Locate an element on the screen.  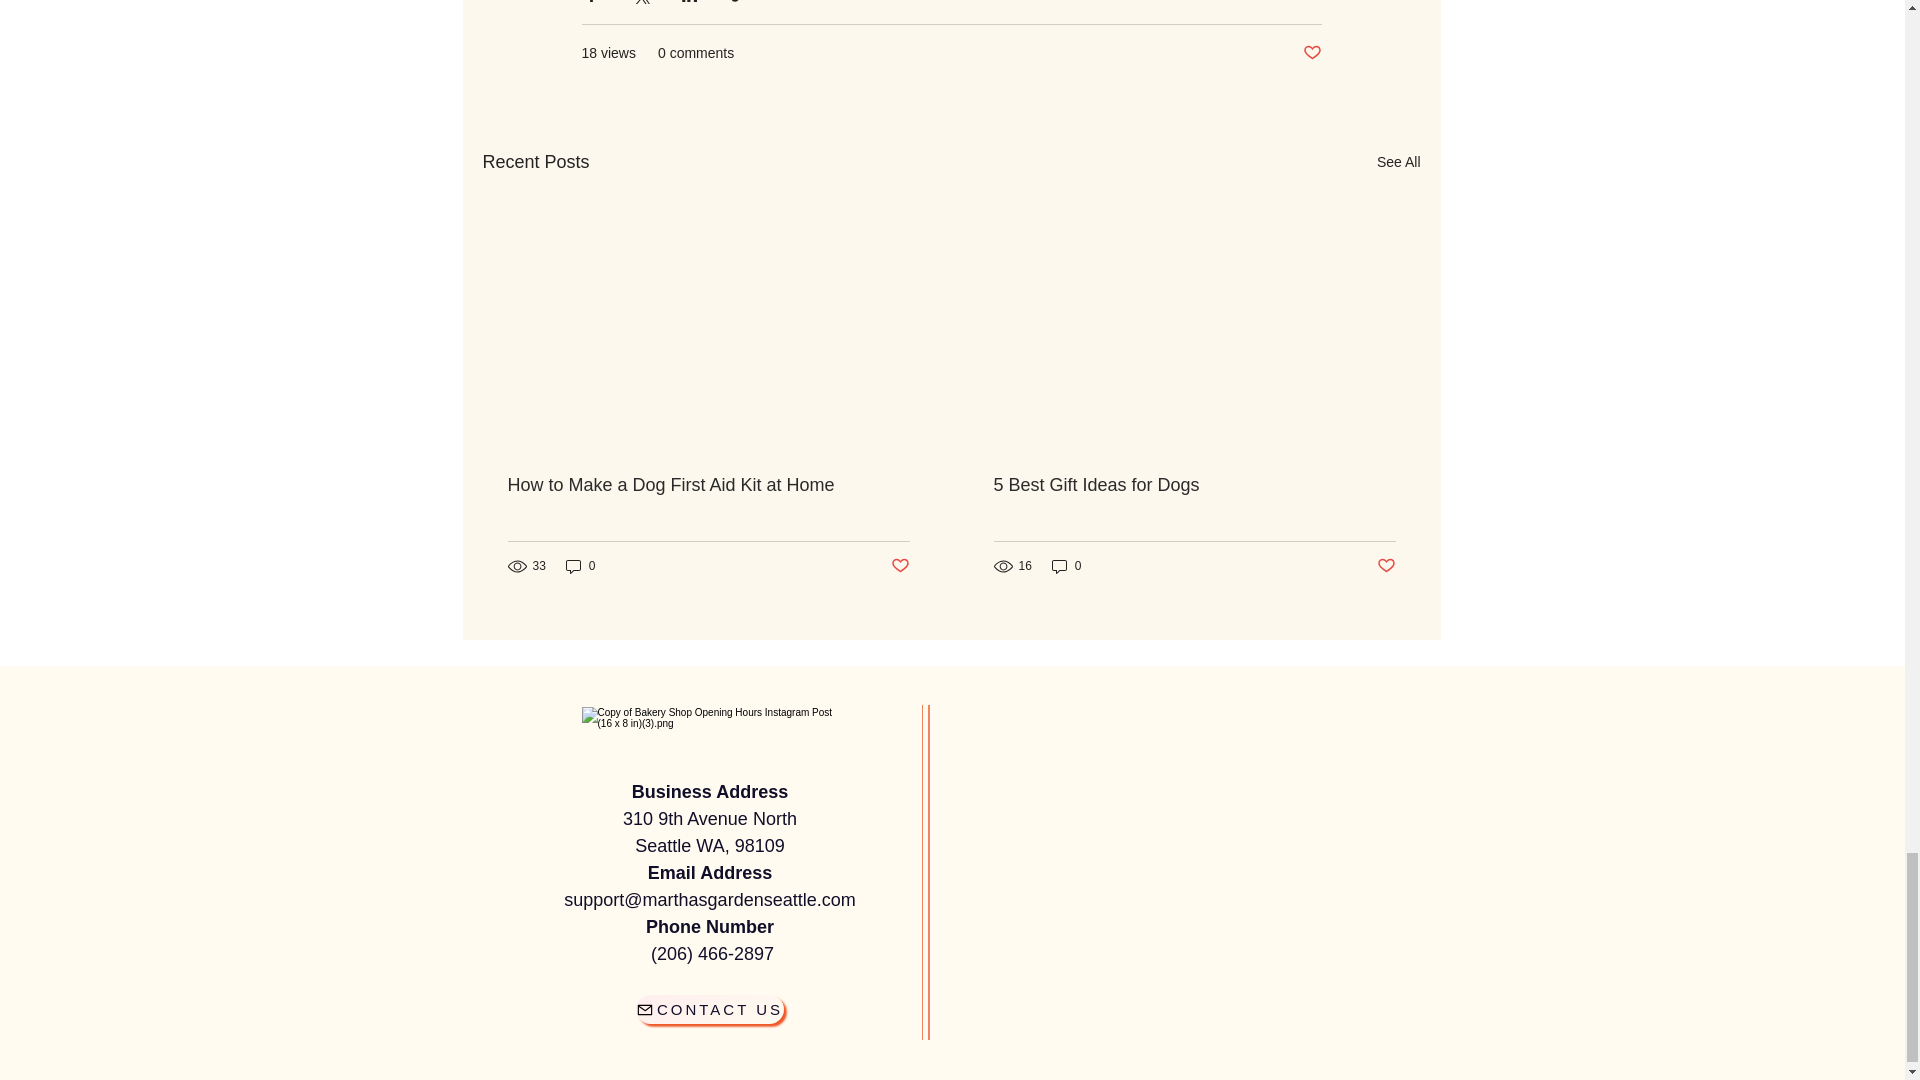
0 is located at coordinates (1067, 566).